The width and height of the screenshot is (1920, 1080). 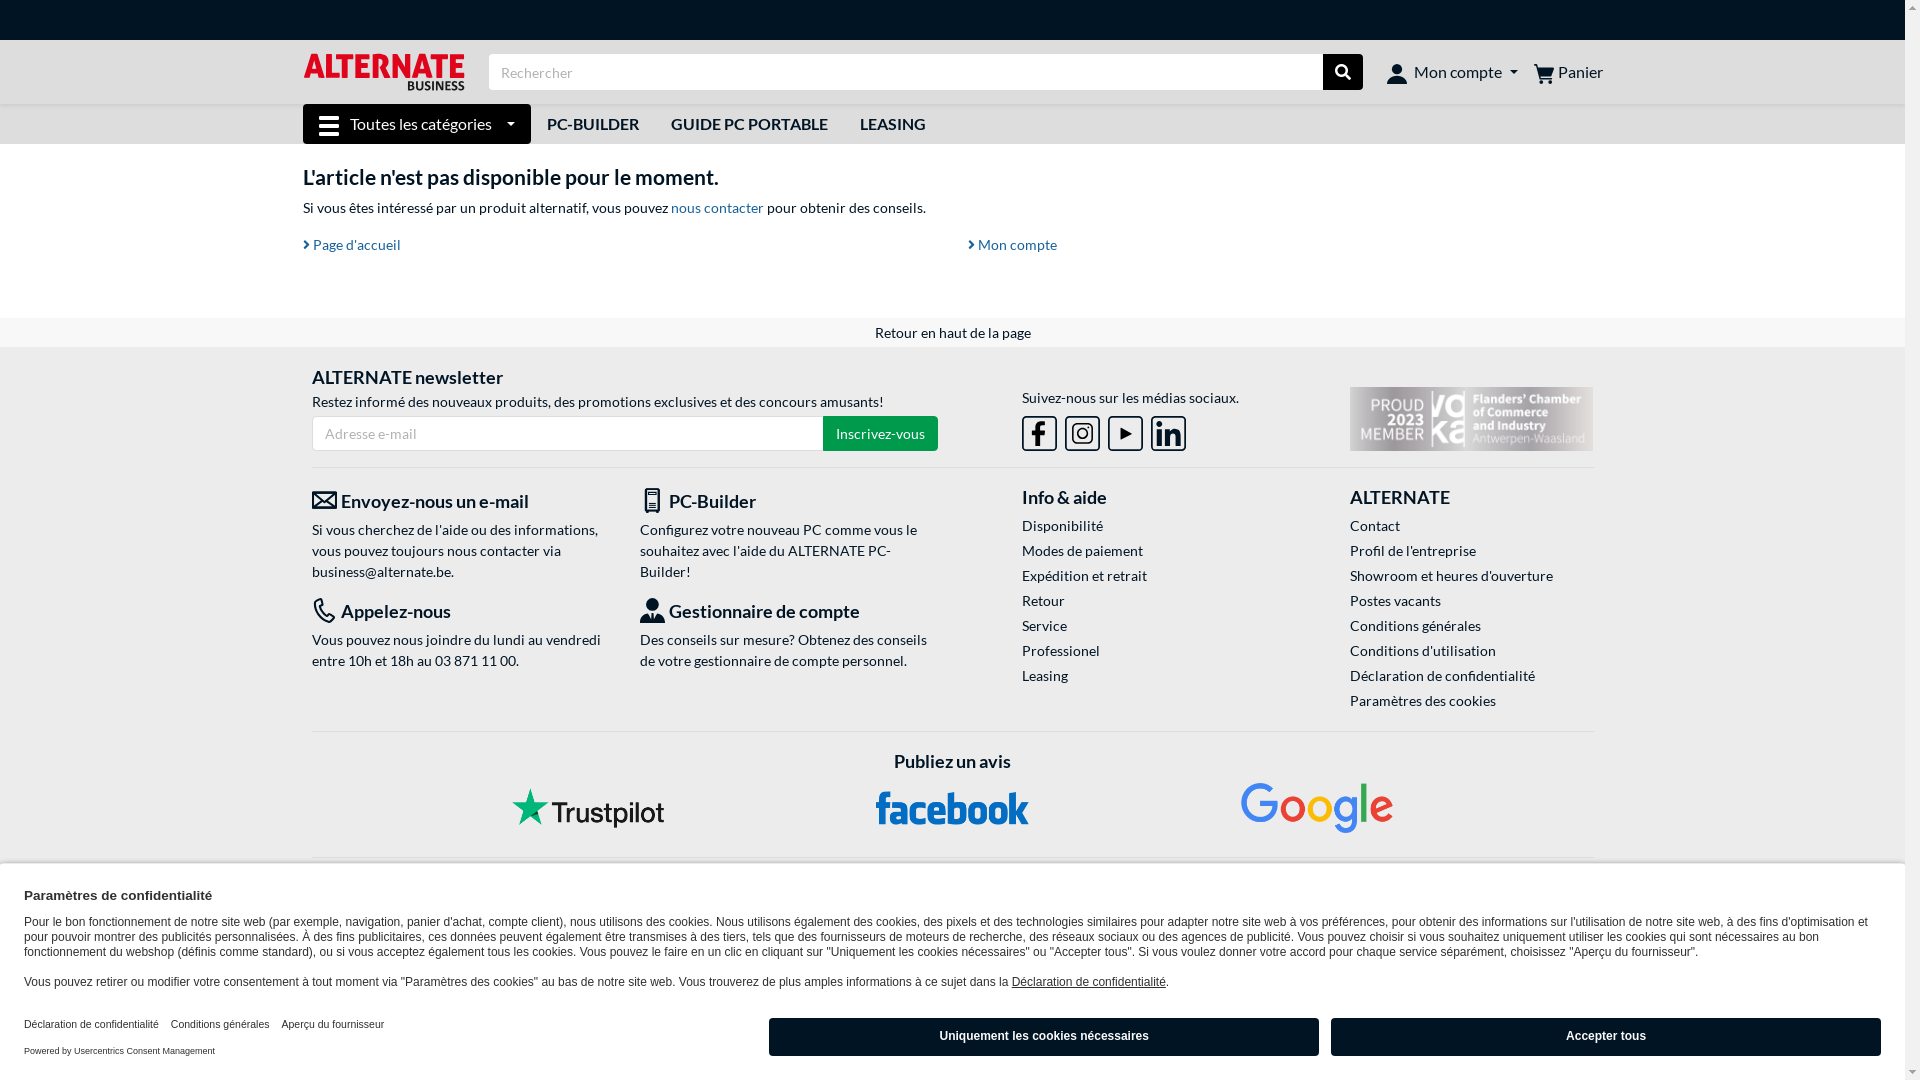 What do you see at coordinates (1082, 430) in the screenshot?
I see `Instagram` at bounding box center [1082, 430].